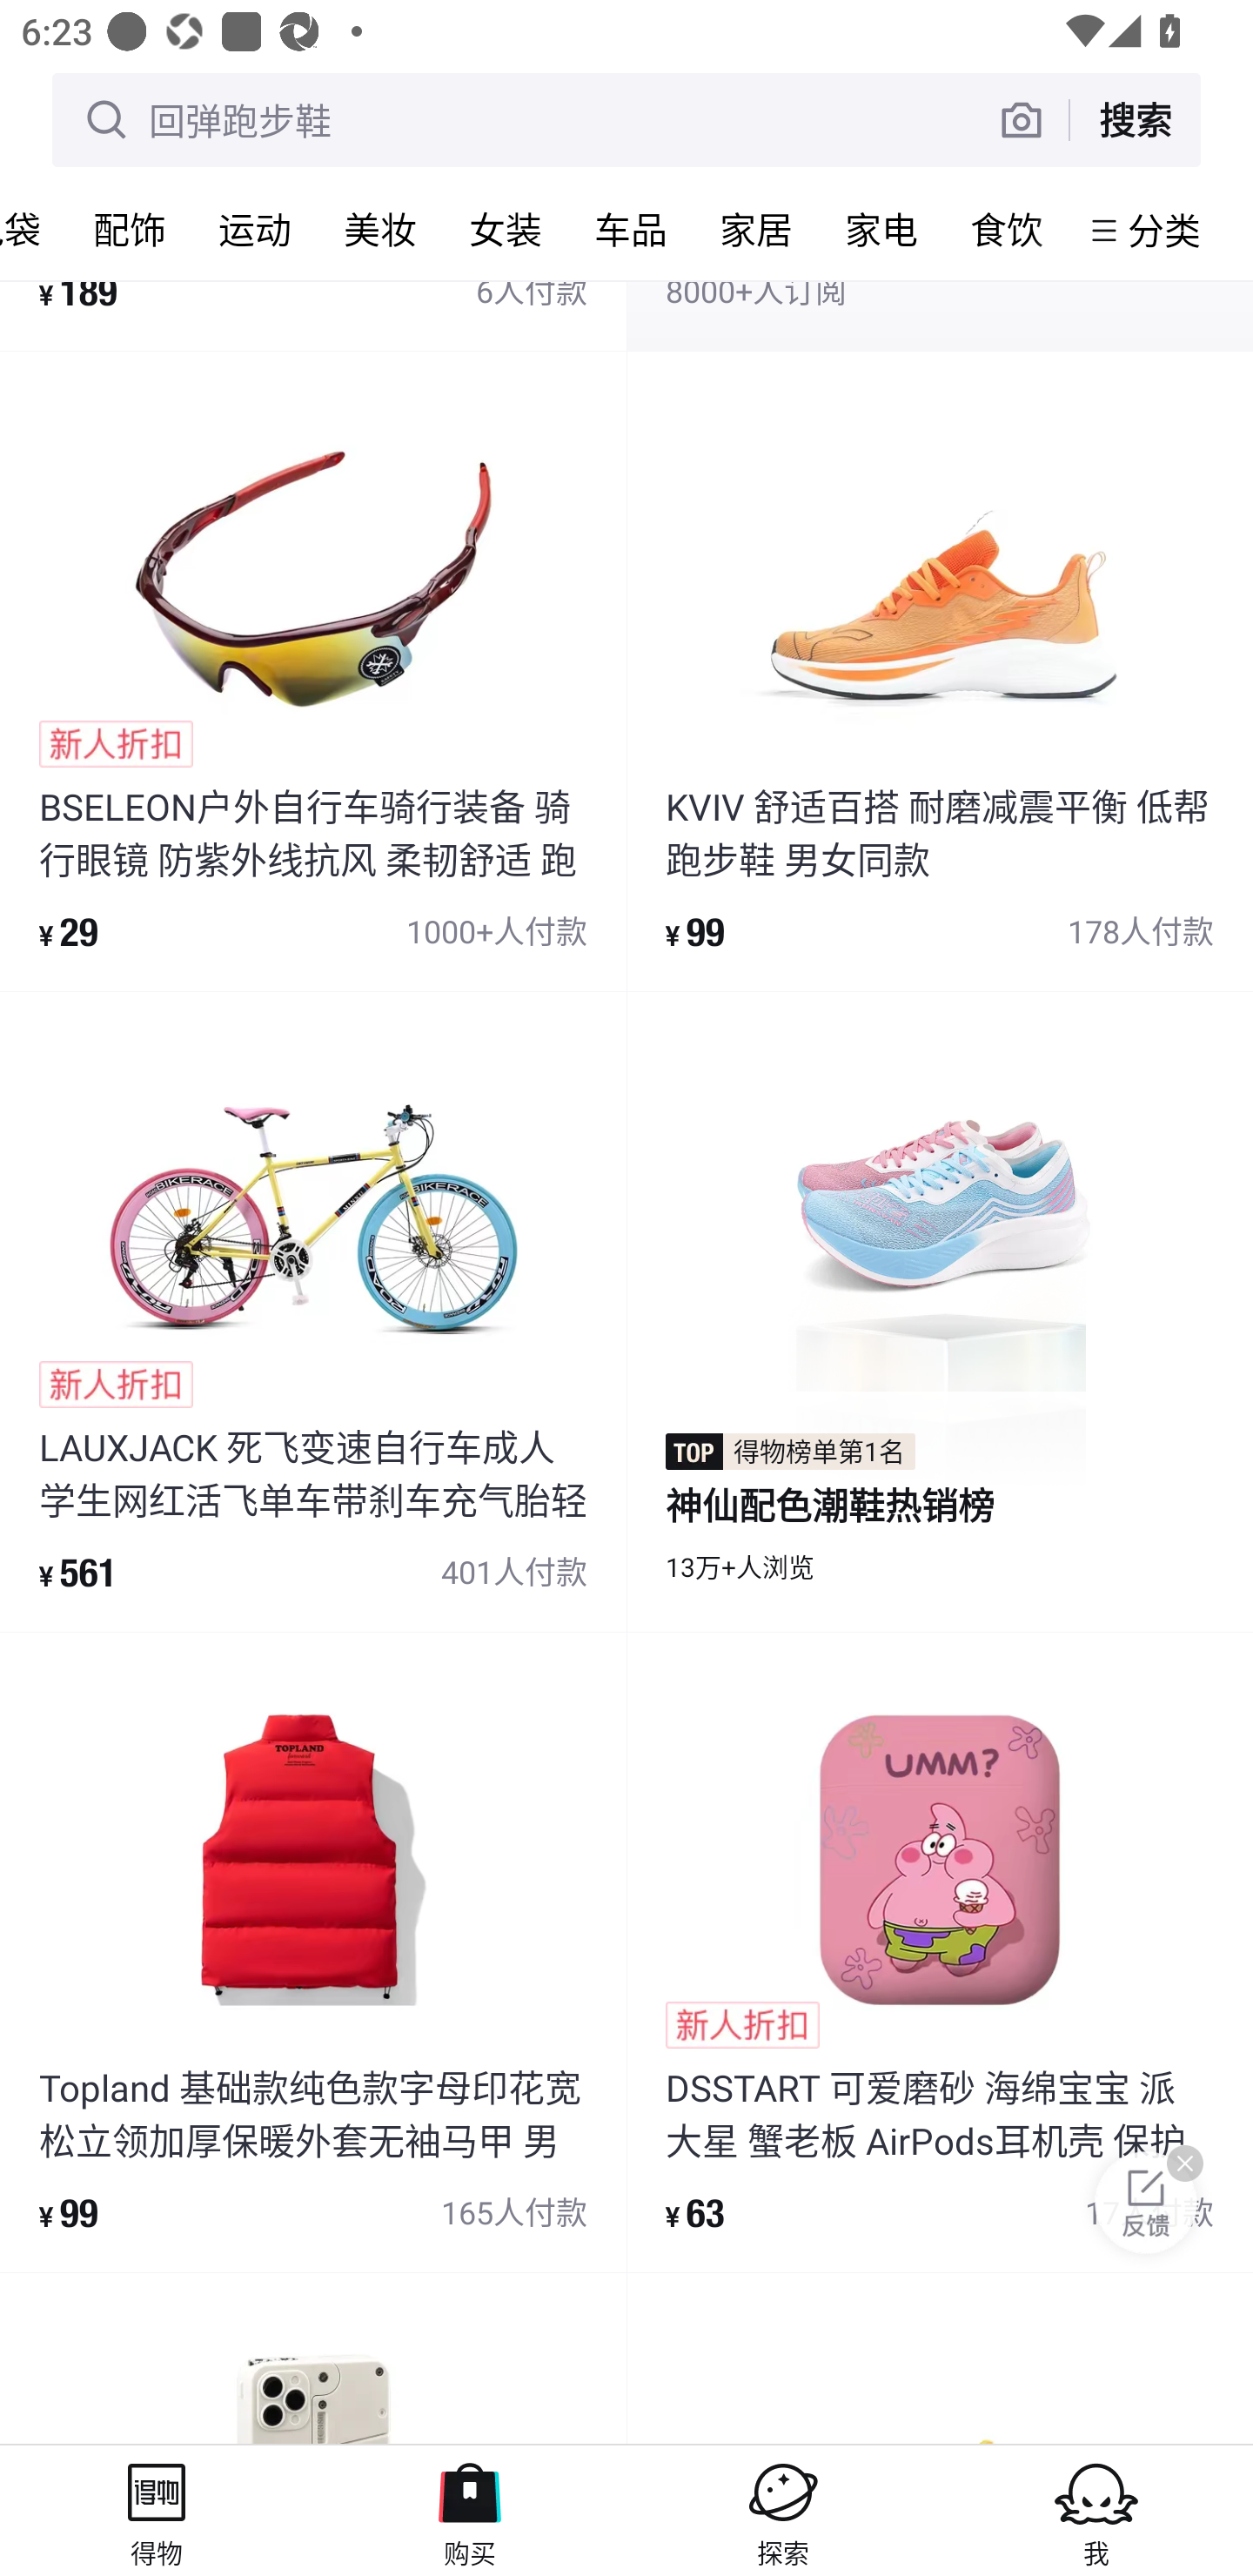  I want to click on 分类, so click(1164, 230).